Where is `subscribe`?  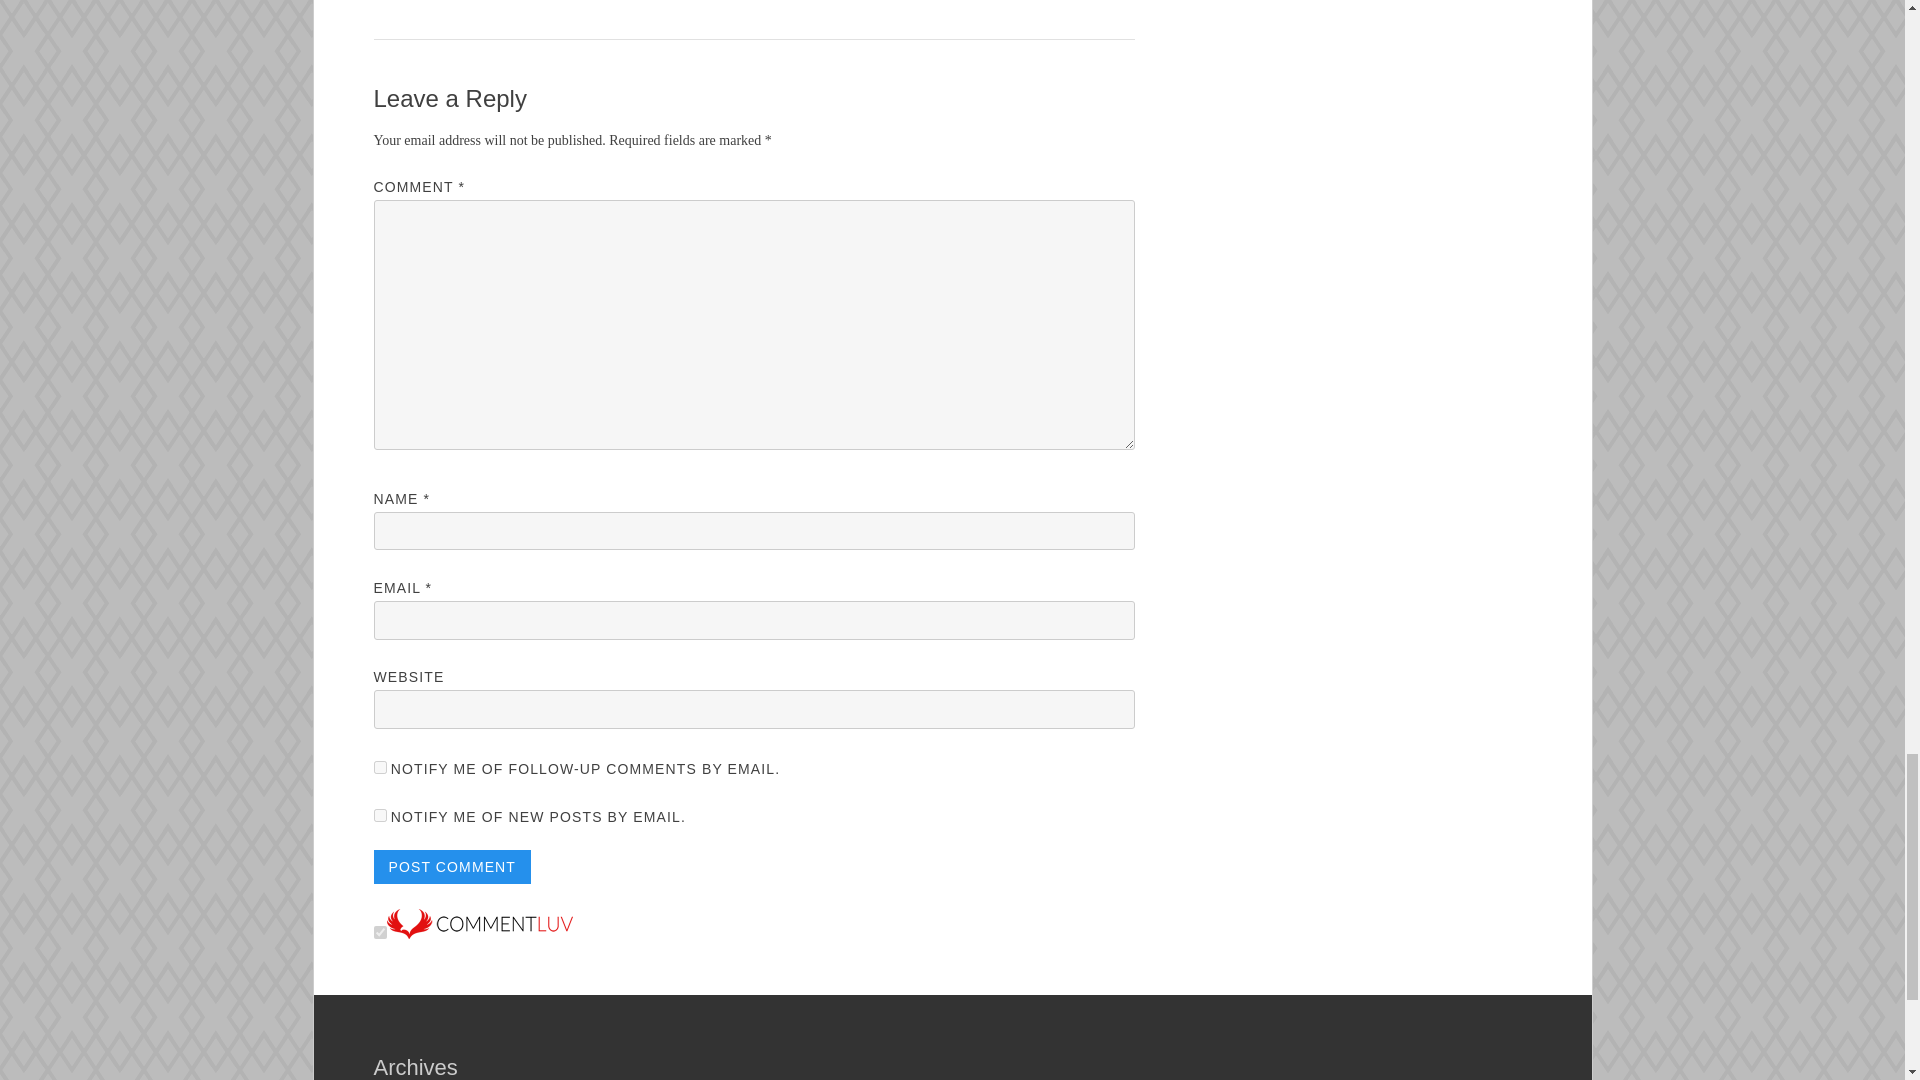 subscribe is located at coordinates (380, 768).